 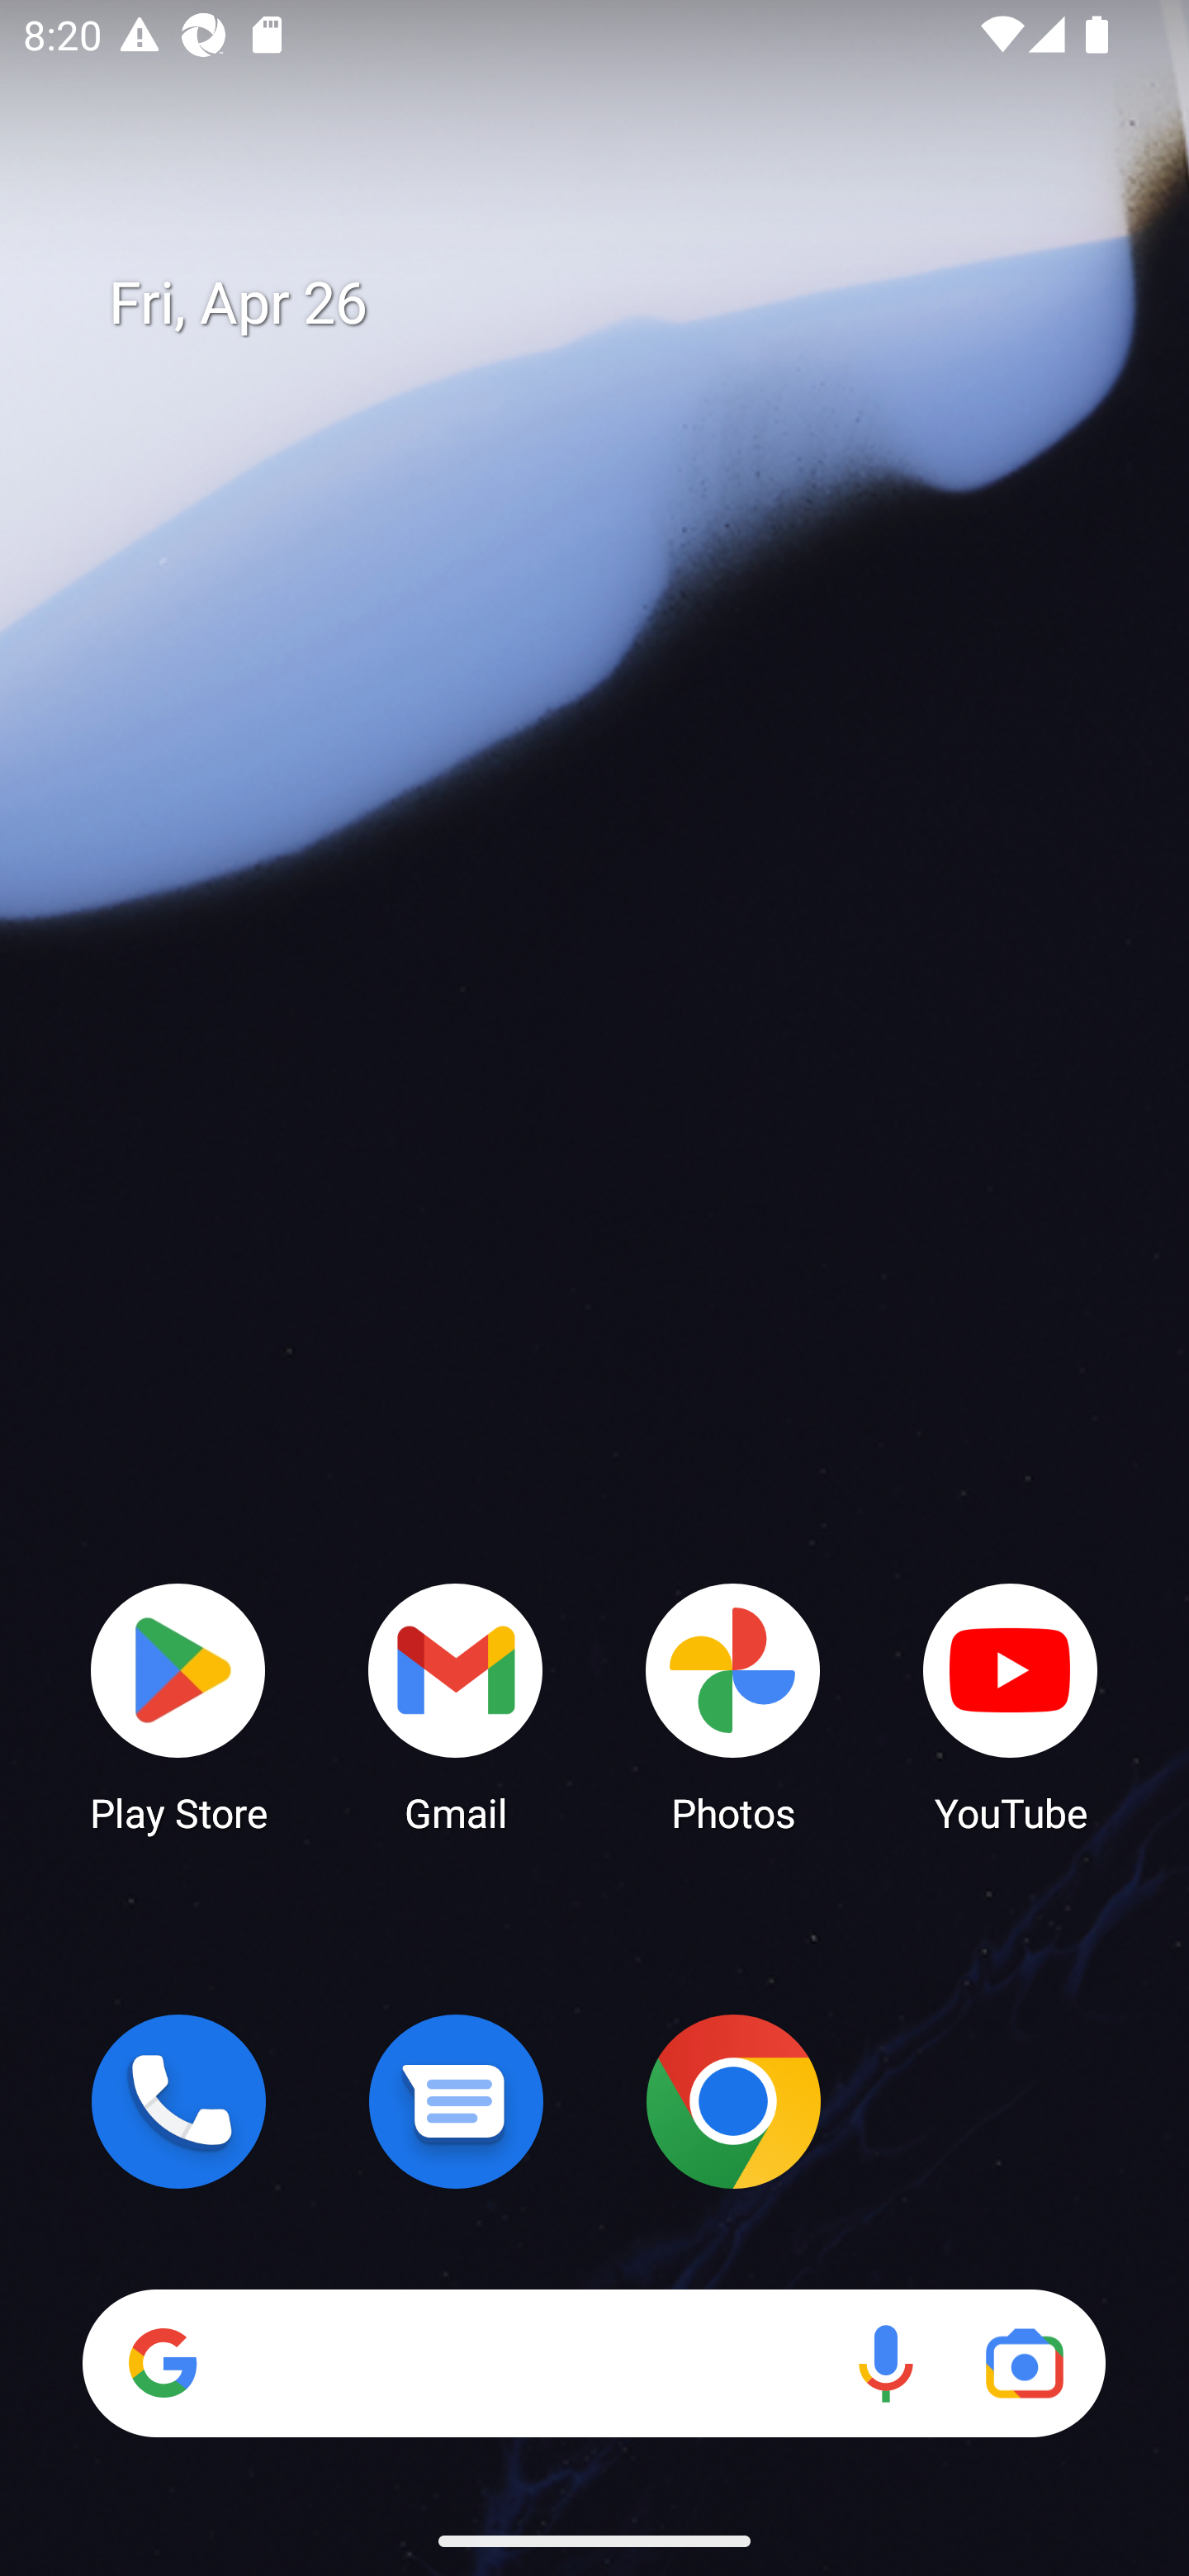 I want to click on Play Store, so click(x=178, y=1706).